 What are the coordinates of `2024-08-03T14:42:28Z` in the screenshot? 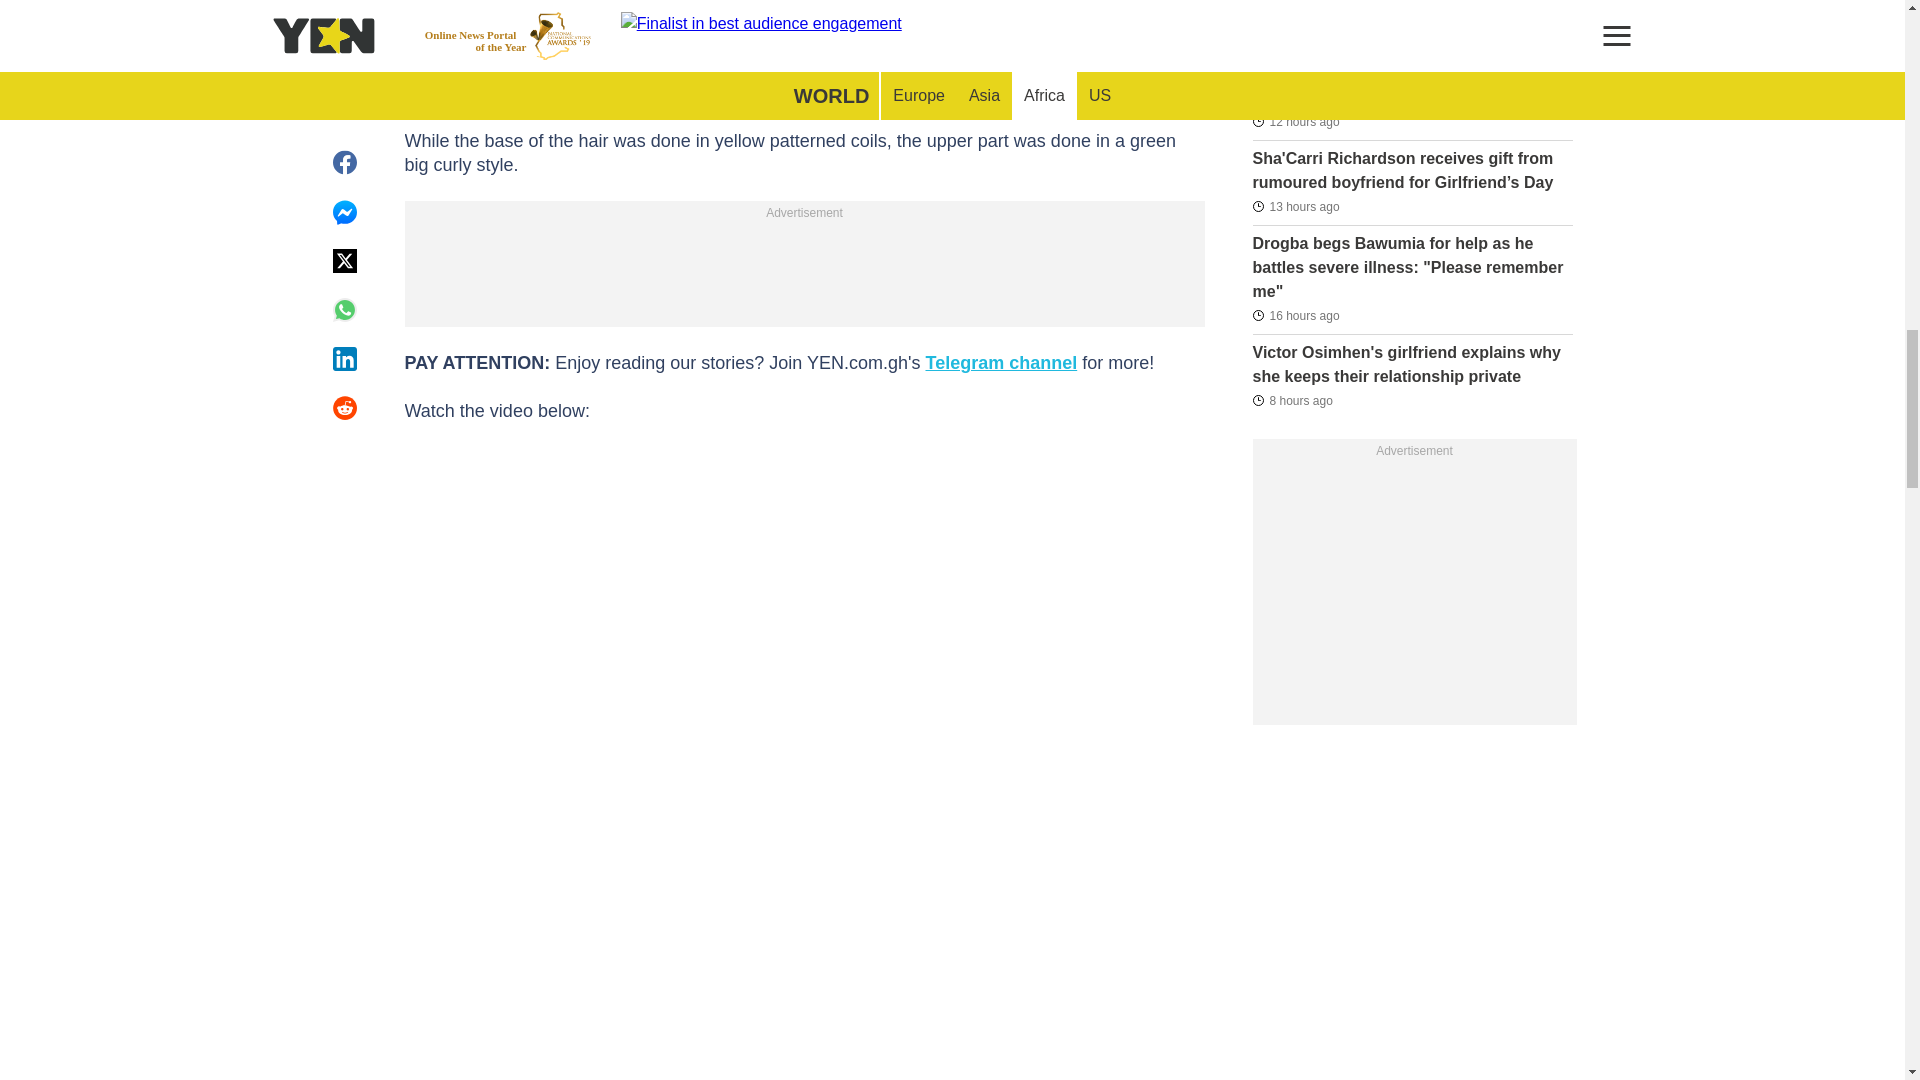 It's located at (1294, 122).